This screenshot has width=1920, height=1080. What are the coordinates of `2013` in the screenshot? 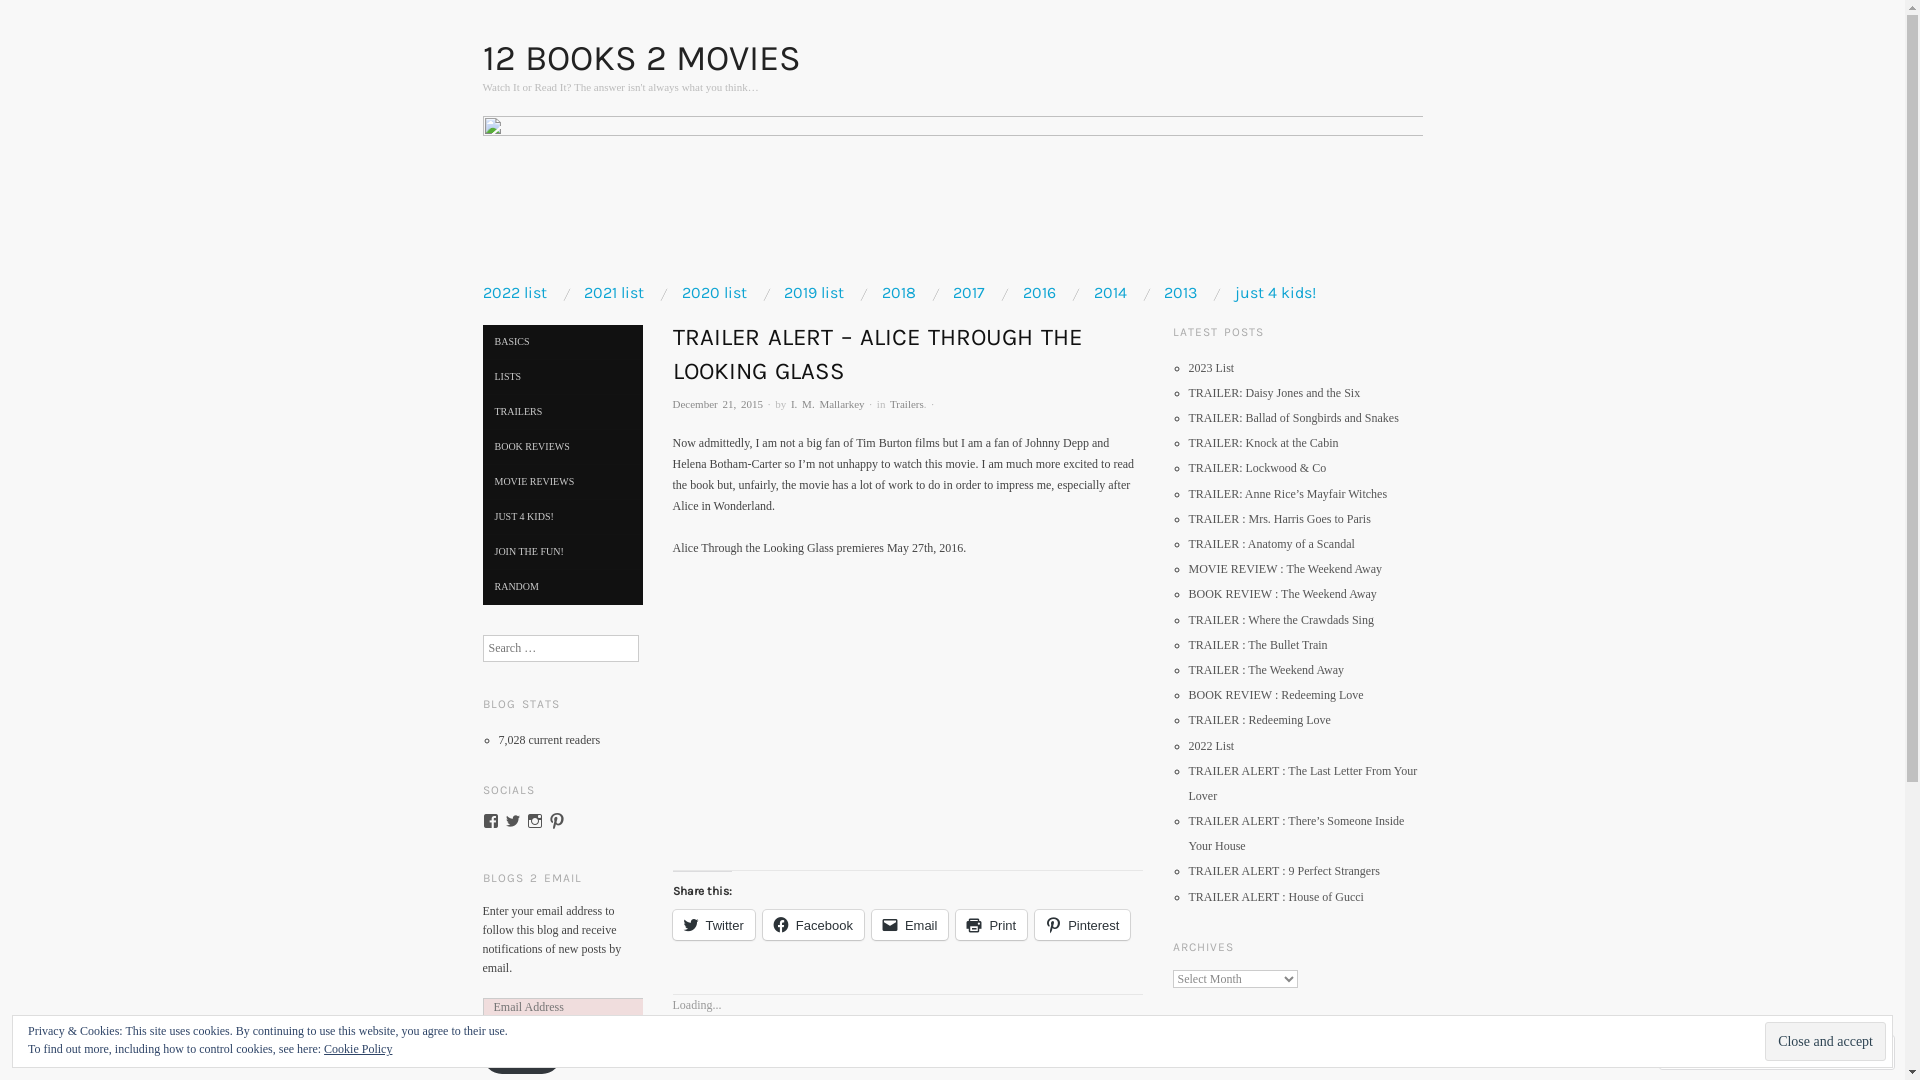 It's located at (1180, 293).